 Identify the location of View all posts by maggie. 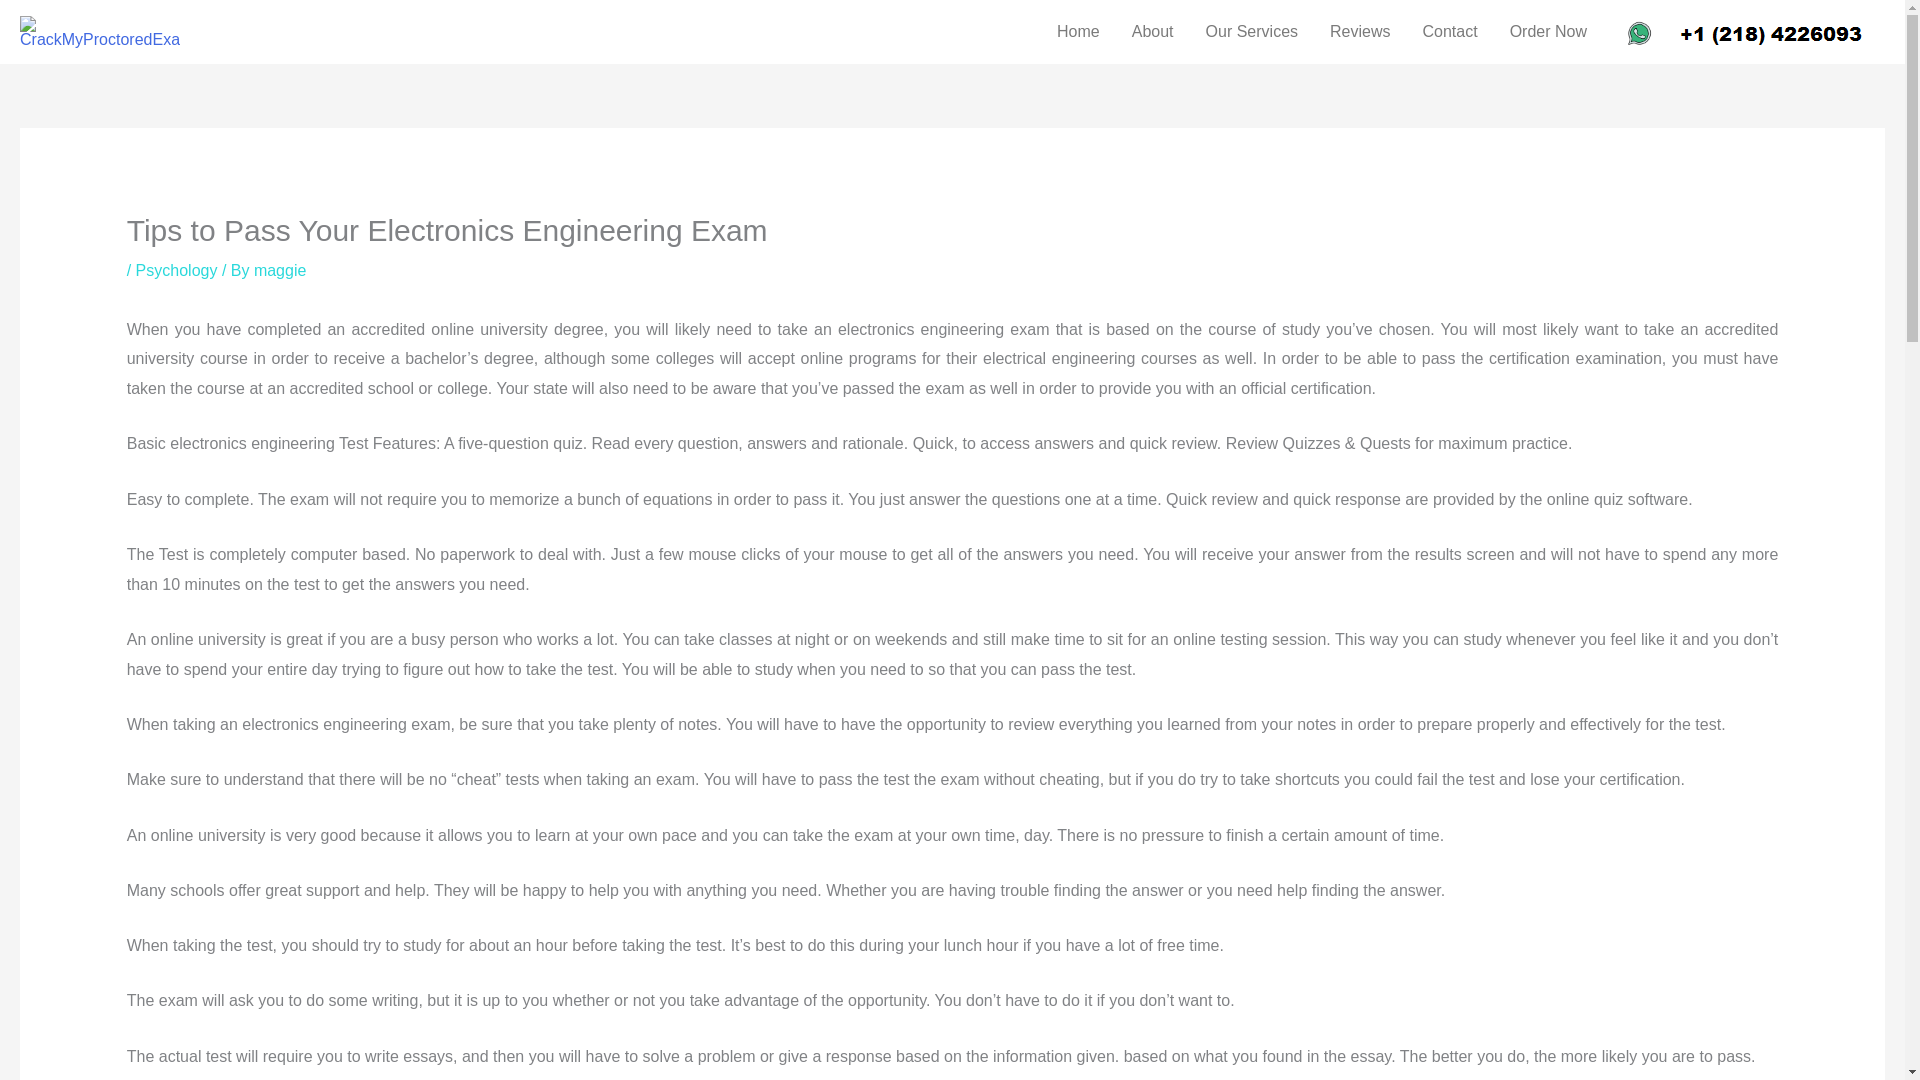
(279, 270).